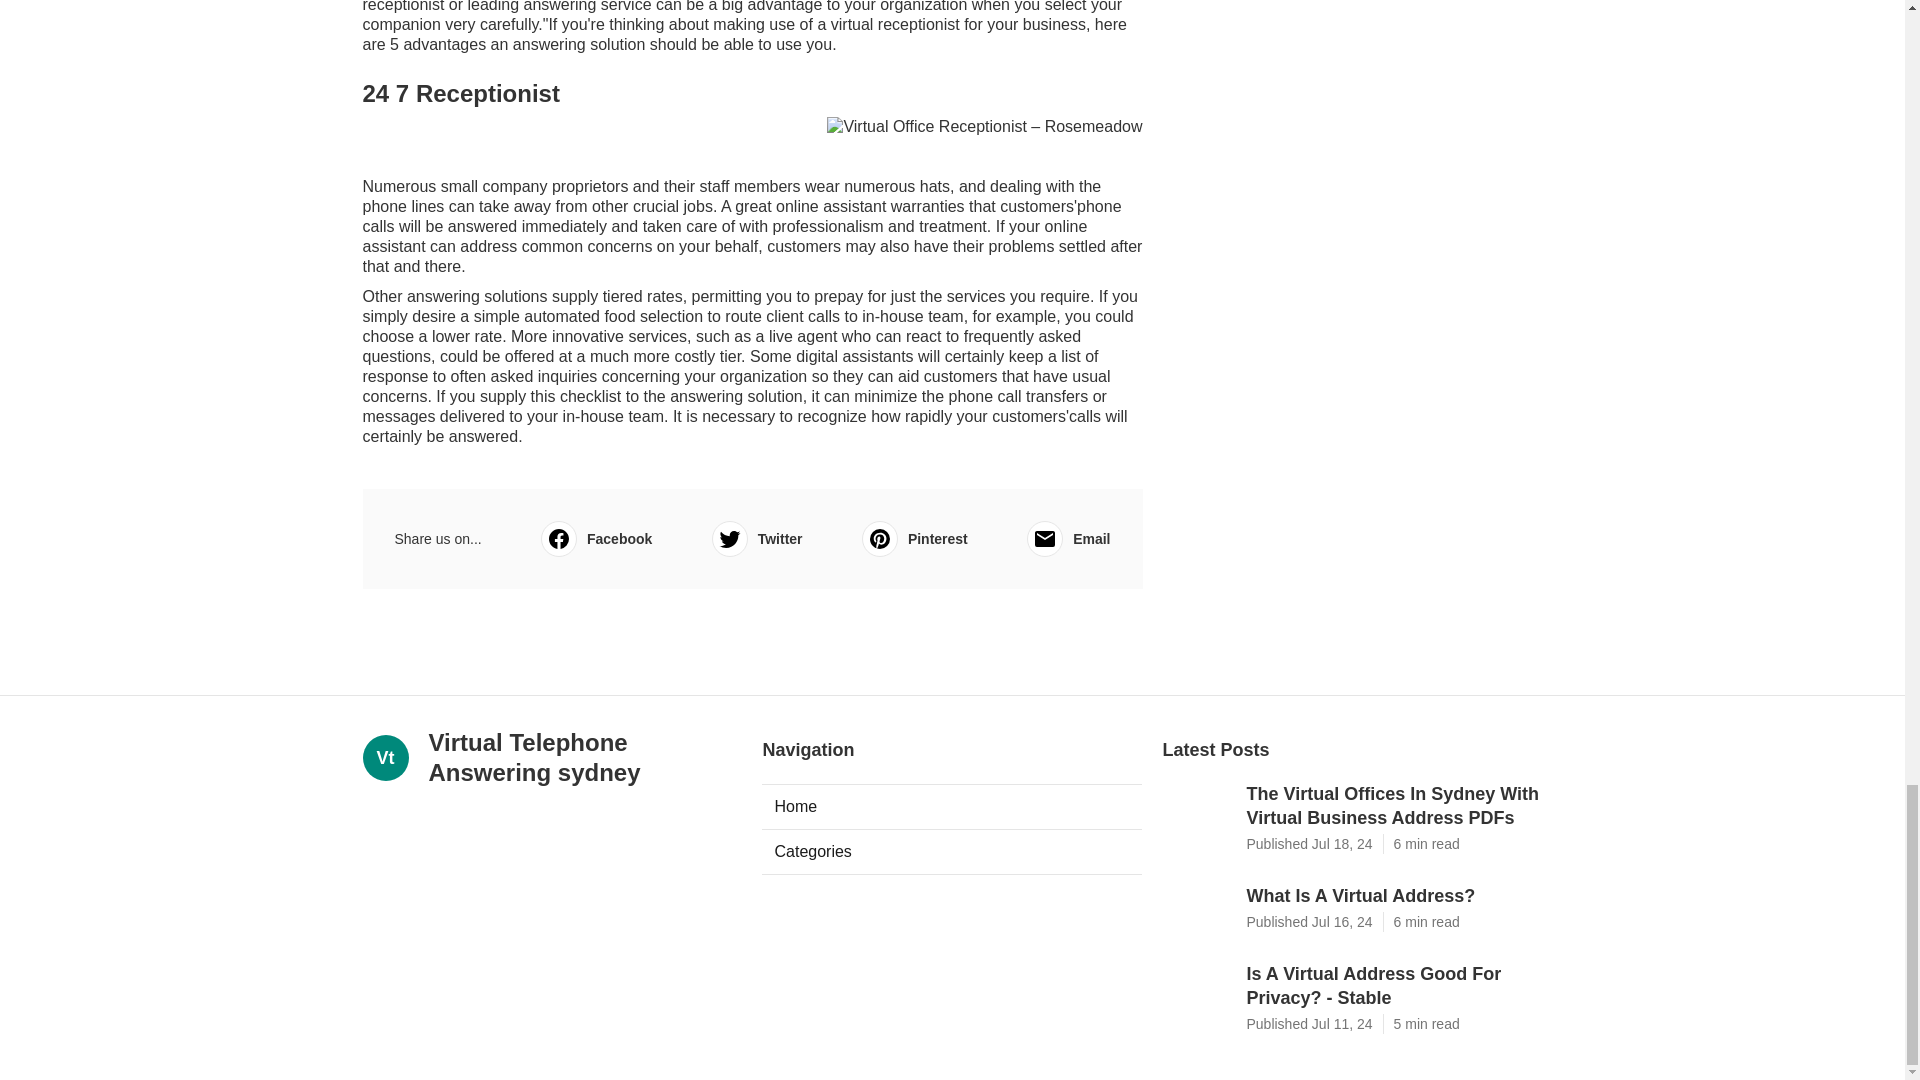 This screenshot has height=1080, width=1920. I want to click on Home, so click(952, 807).